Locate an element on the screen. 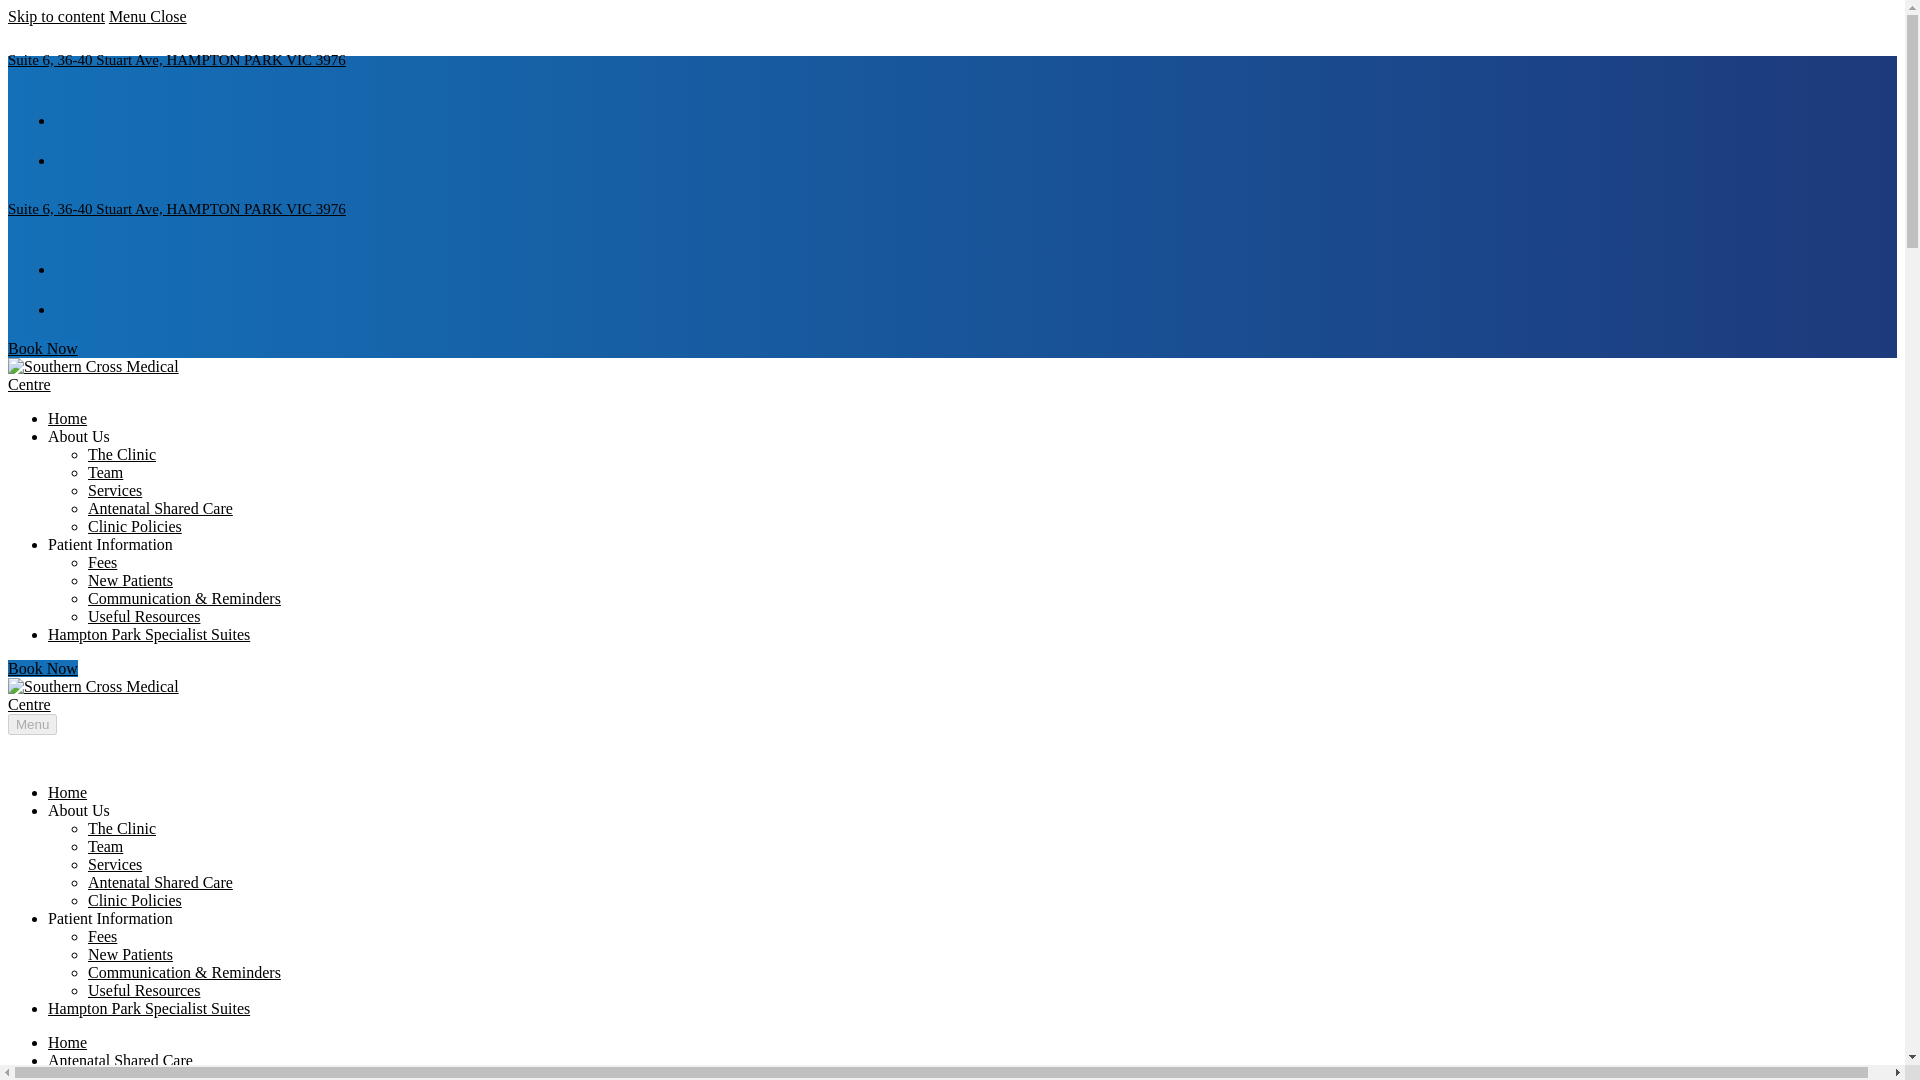 This screenshot has width=1920, height=1080. Antenatal Shared Care is located at coordinates (160, 882).